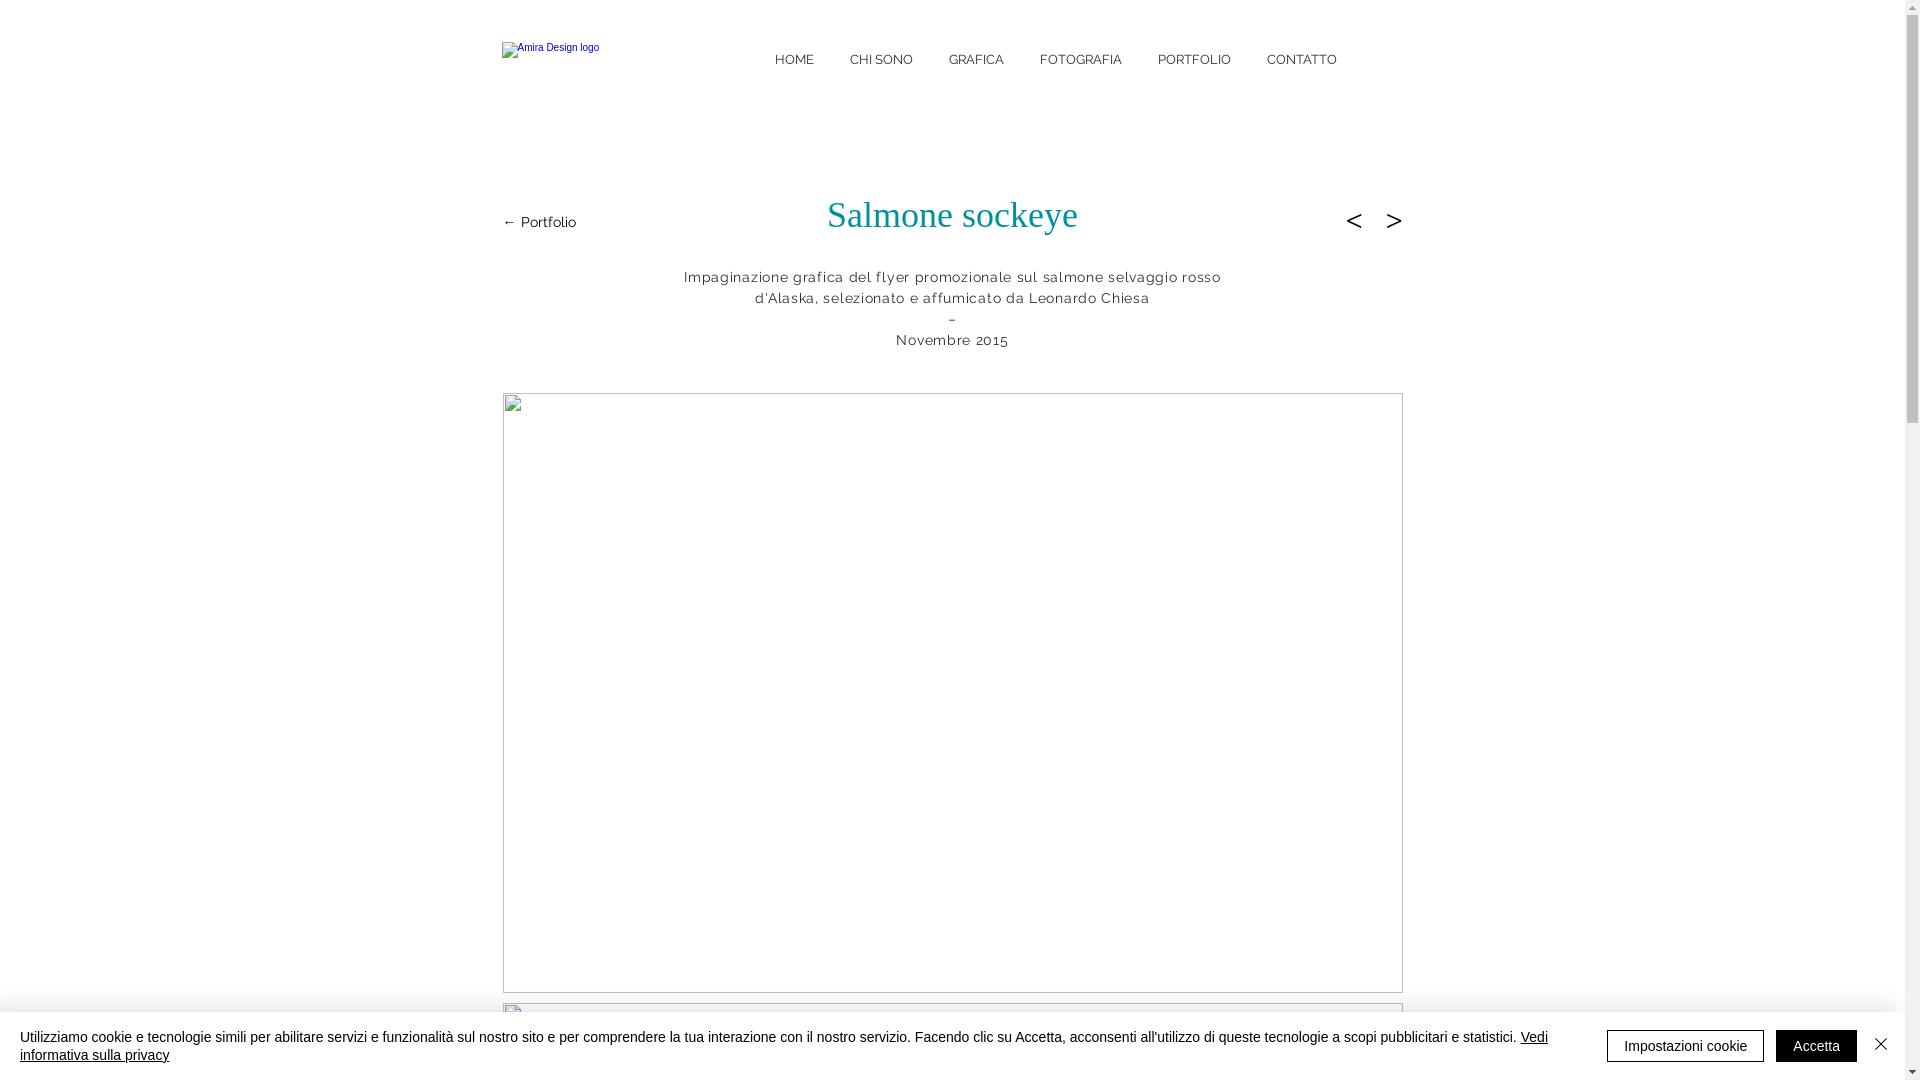 This screenshot has height=1080, width=1920. What do you see at coordinates (1816, 1046) in the screenshot?
I see `Accetta` at bounding box center [1816, 1046].